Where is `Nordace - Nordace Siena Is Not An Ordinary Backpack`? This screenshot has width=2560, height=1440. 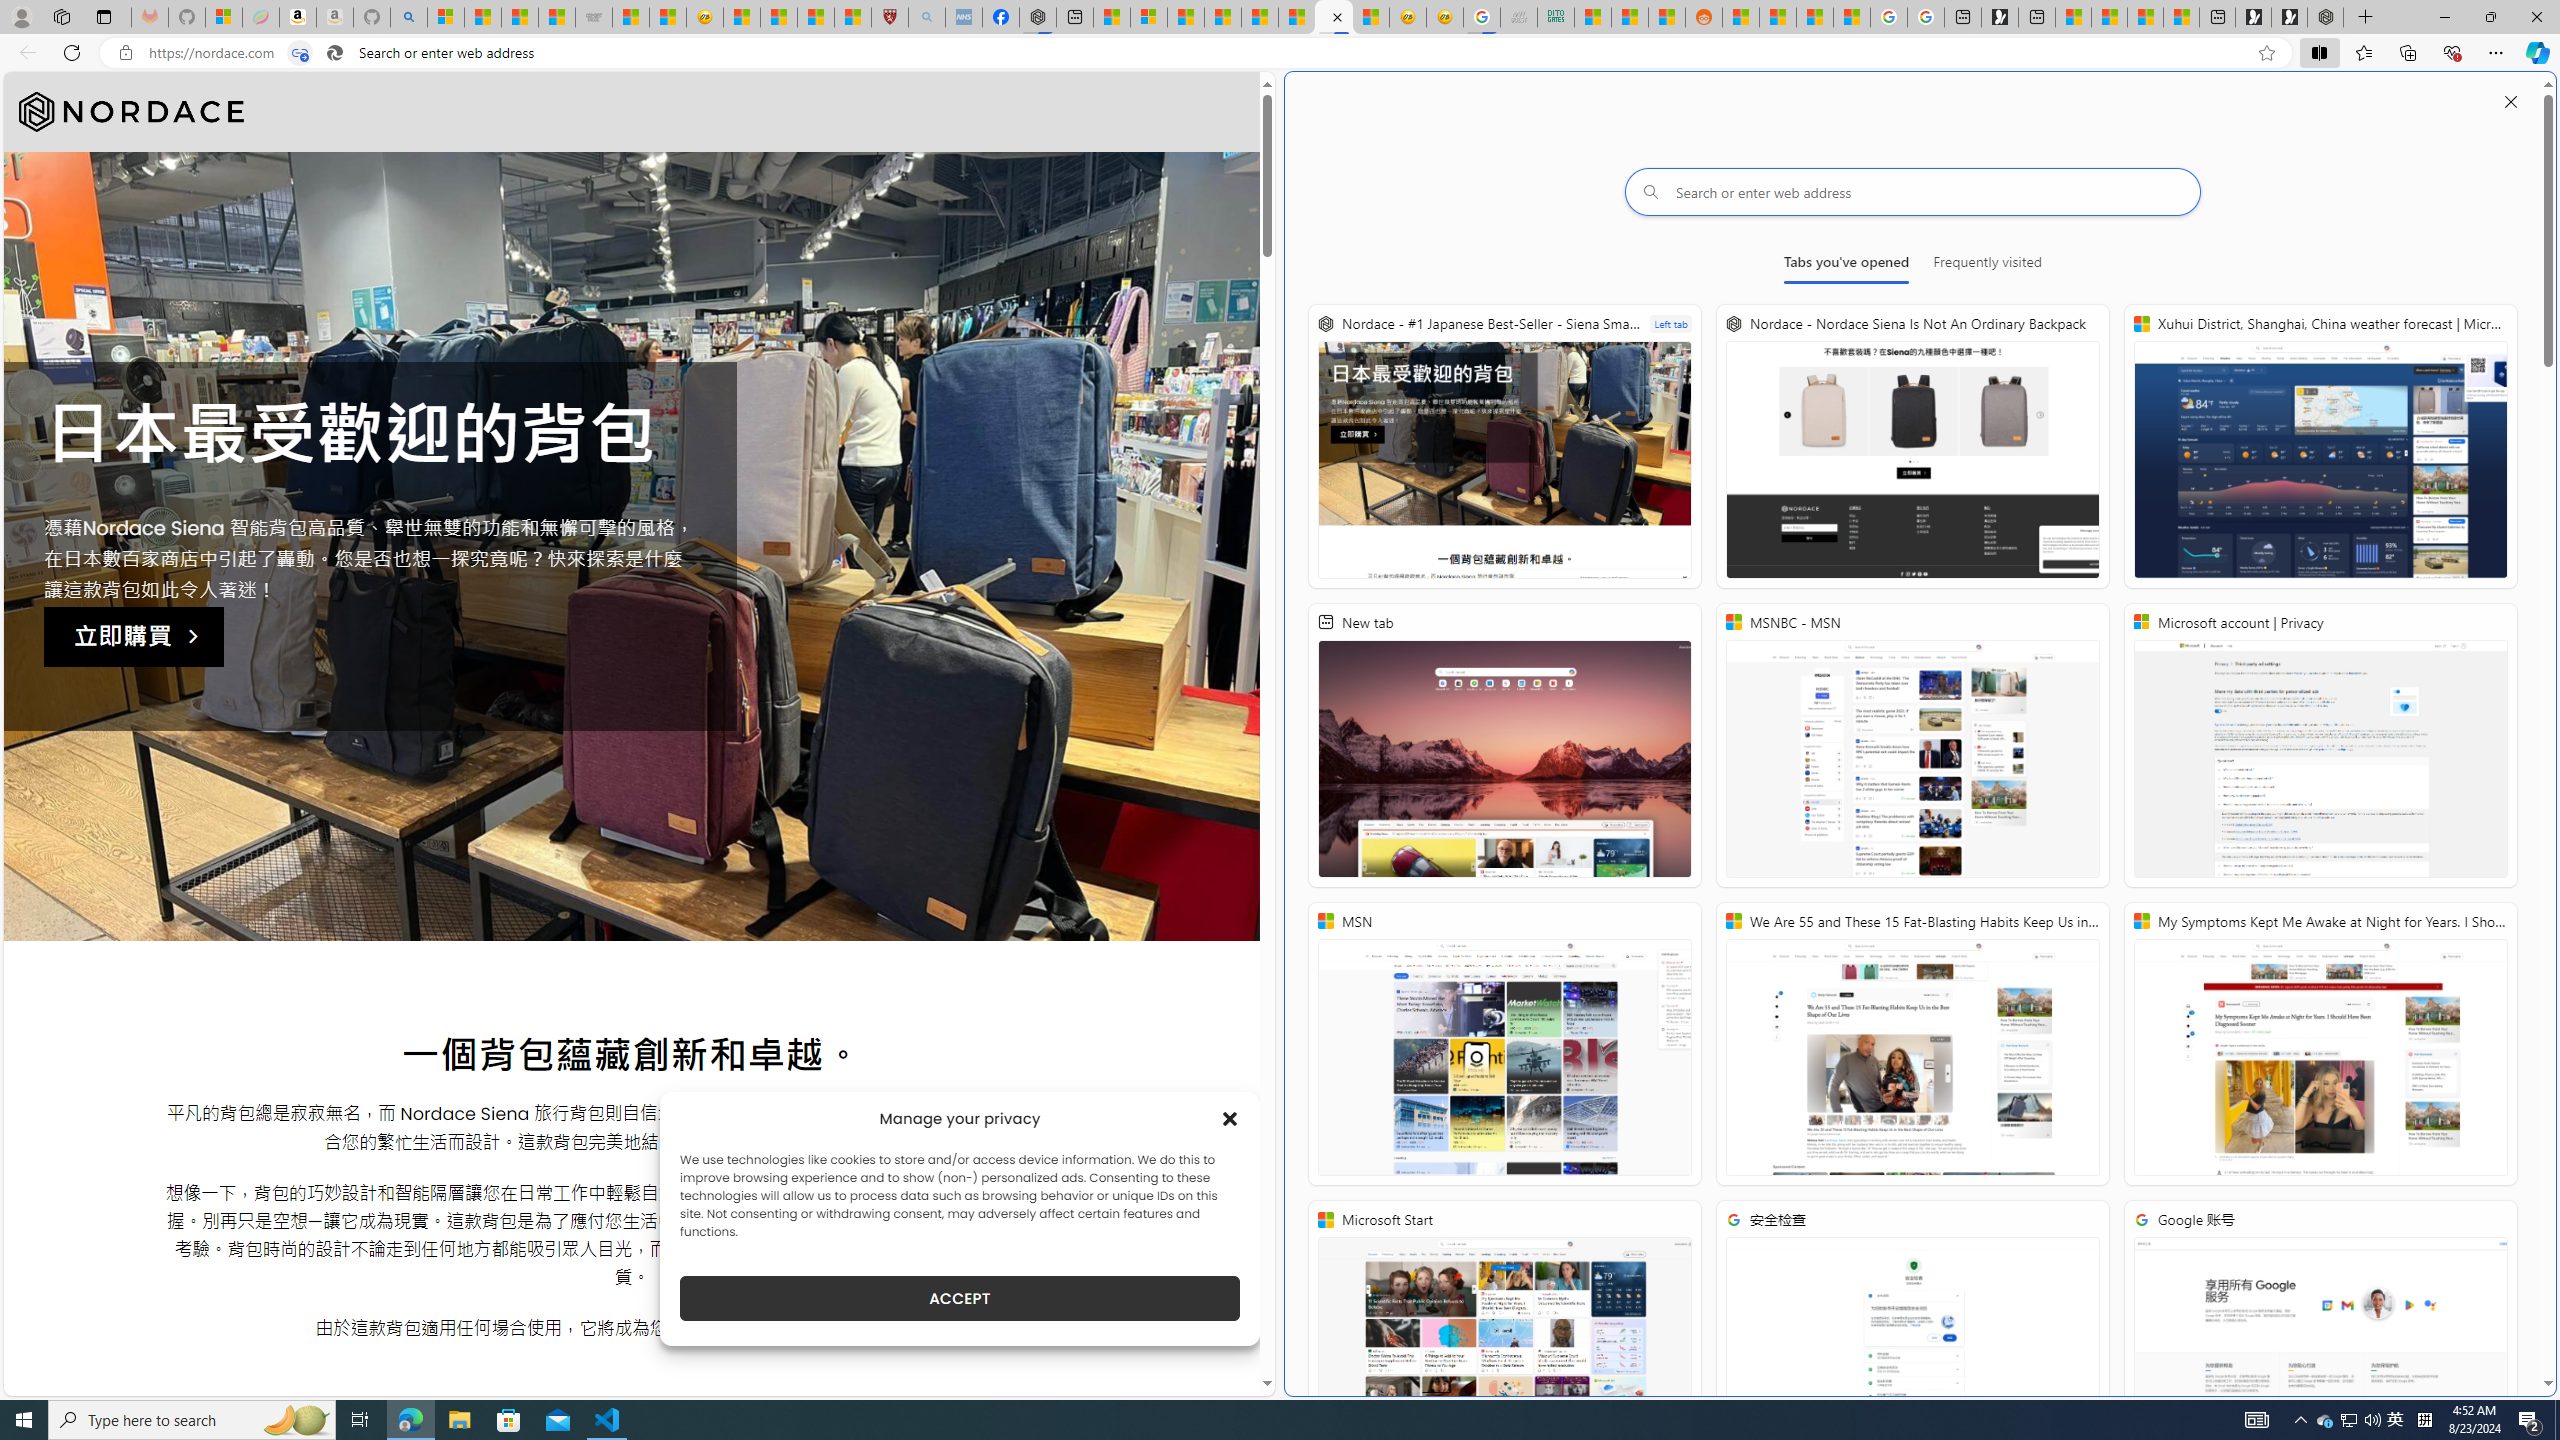
Nordace - Nordace Siena Is Not An Ordinary Backpack is located at coordinates (2325, 17).